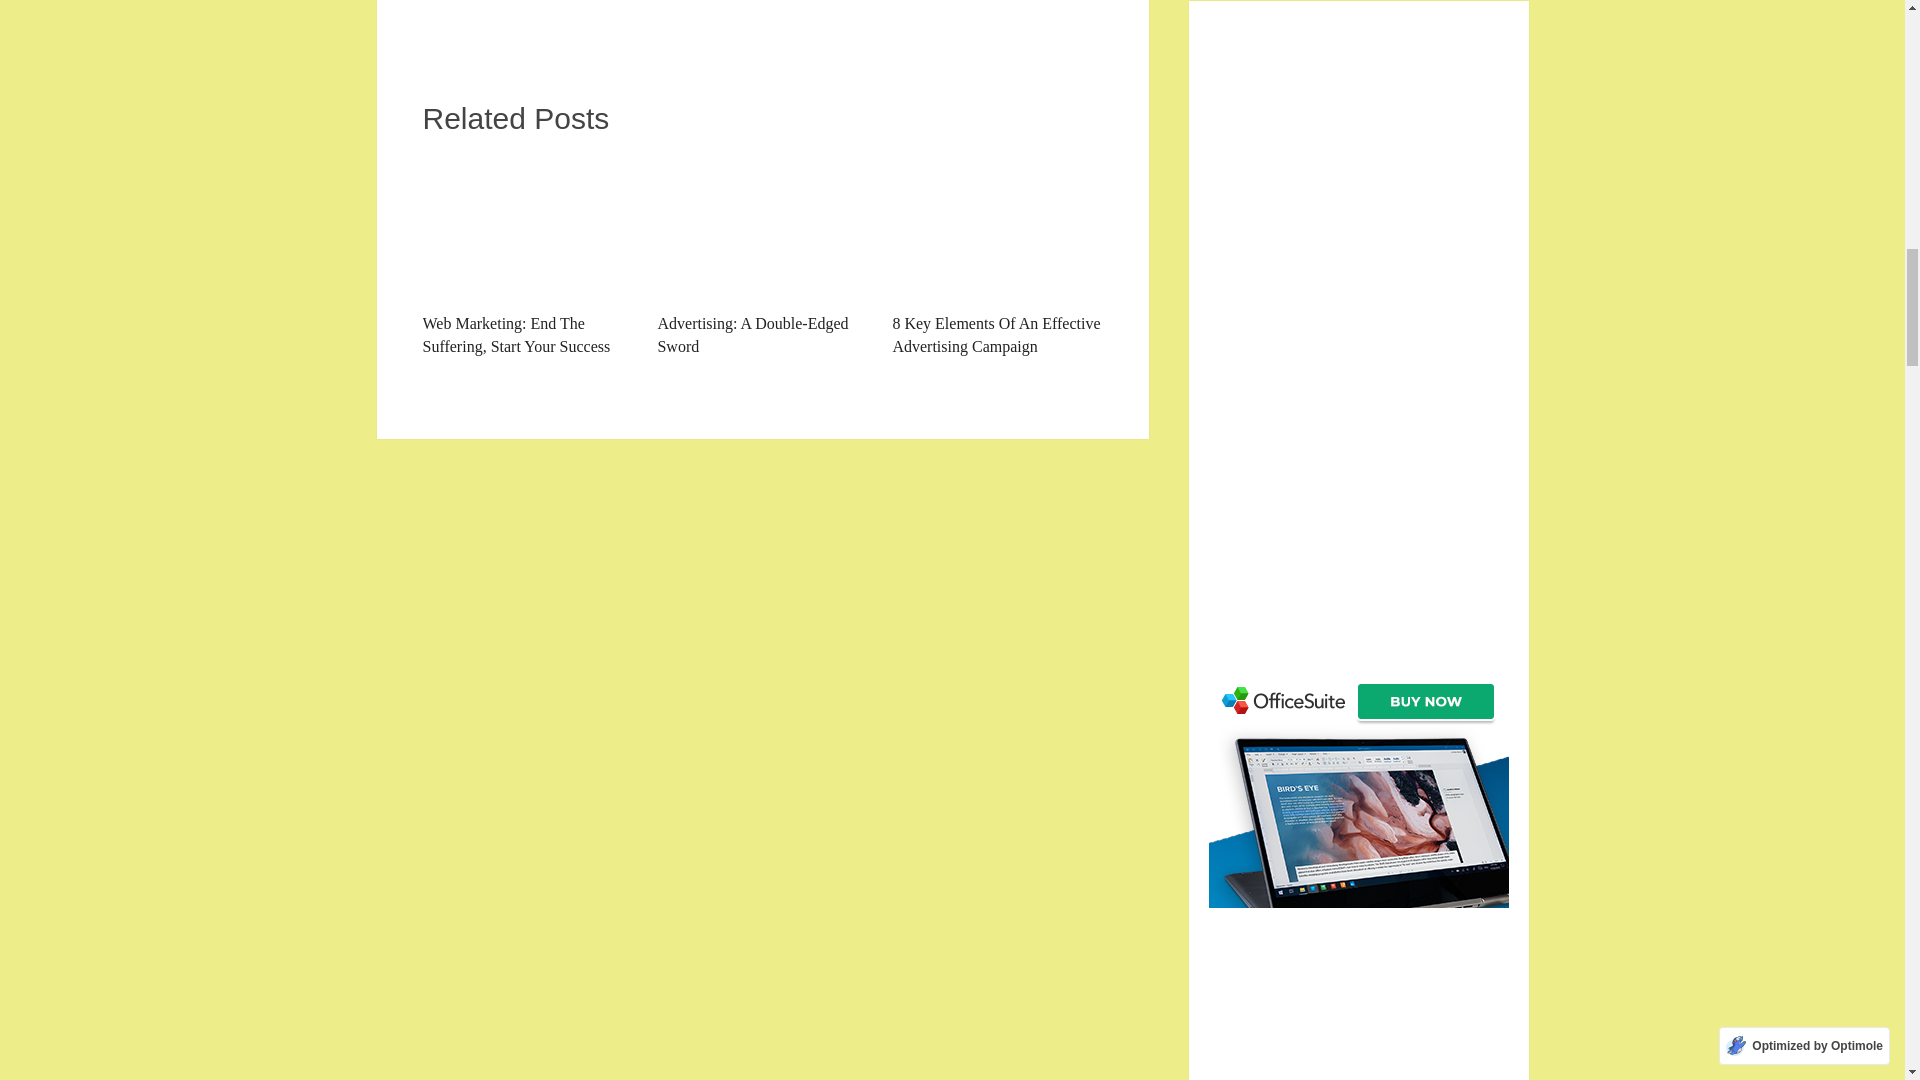 The width and height of the screenshot is (1920, 1080). What do you see at coordinates (526, 227) in the screenshot?
I see `Web Marketing: End The Suffering, Start Your Success` at bounding box center [526, 227].